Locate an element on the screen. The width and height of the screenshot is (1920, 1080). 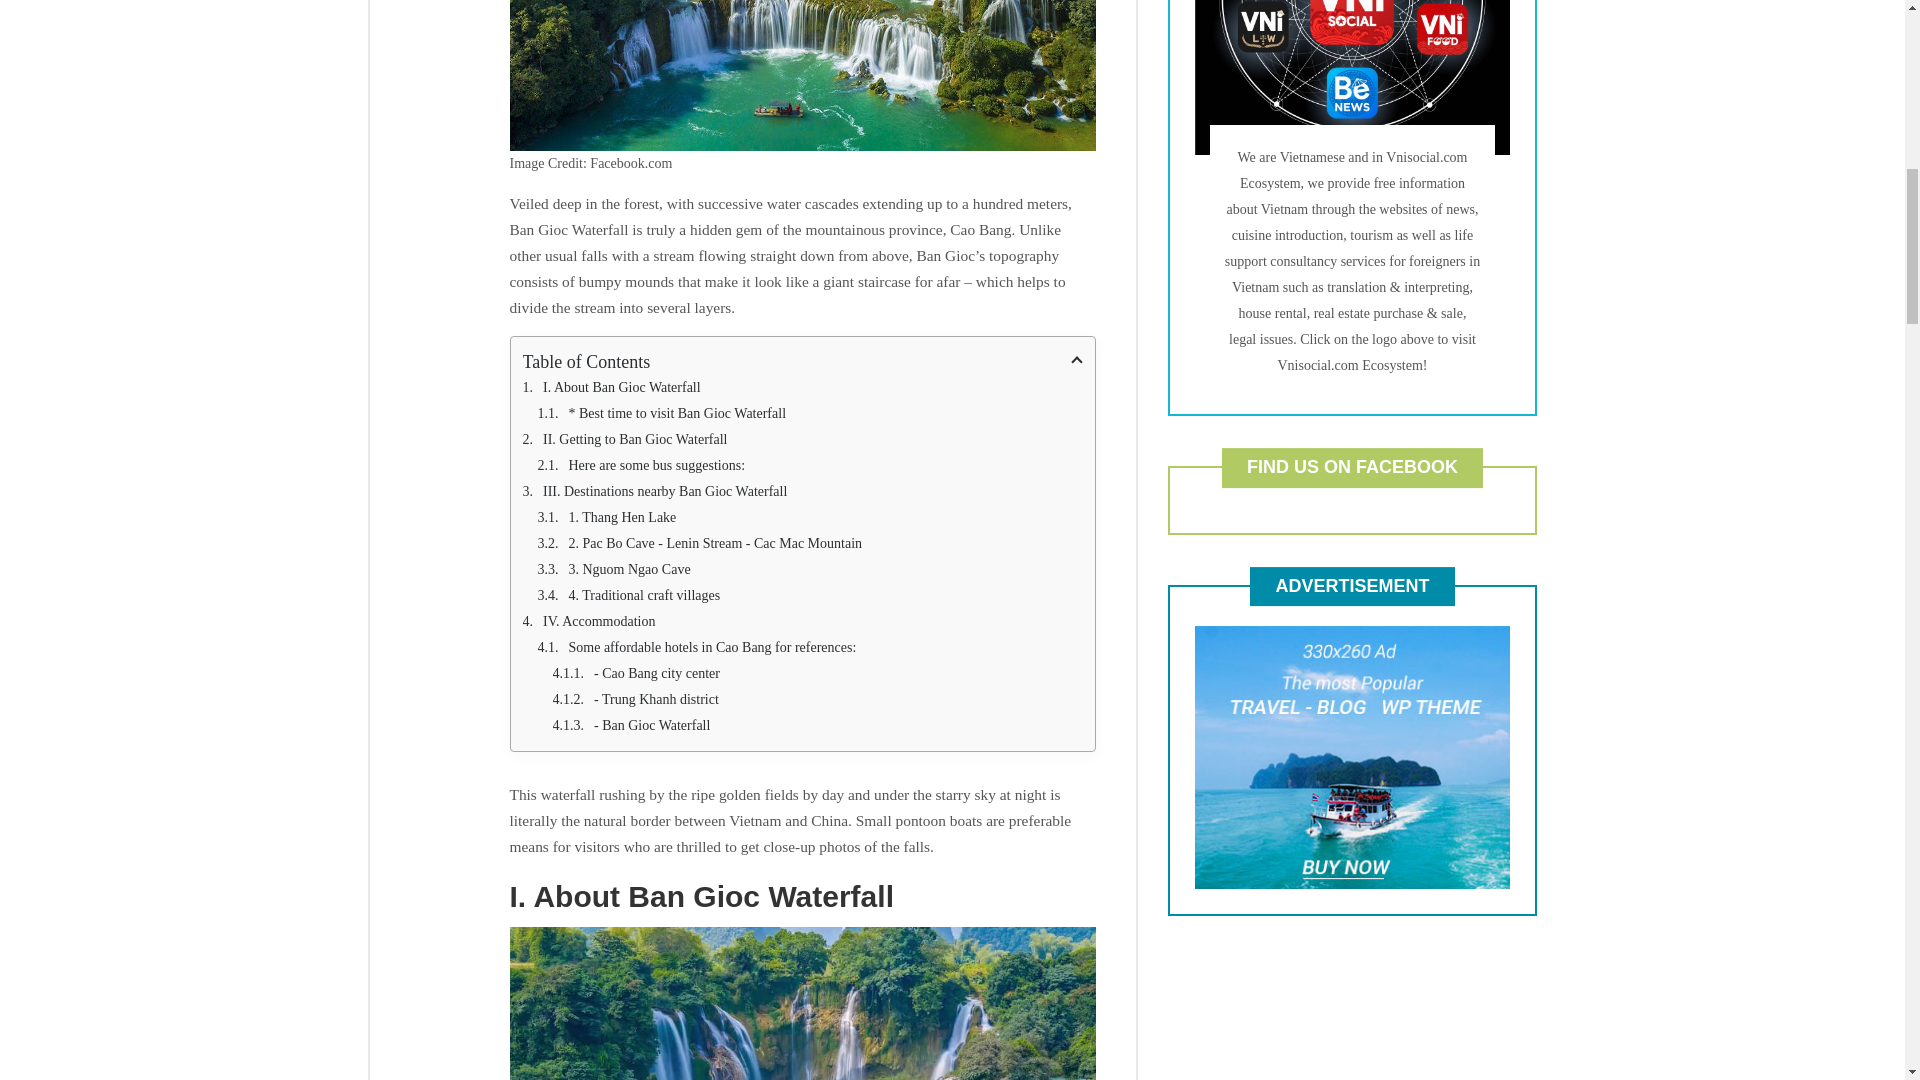
4. Traditional craft villages is located at coordinates (810, 596).